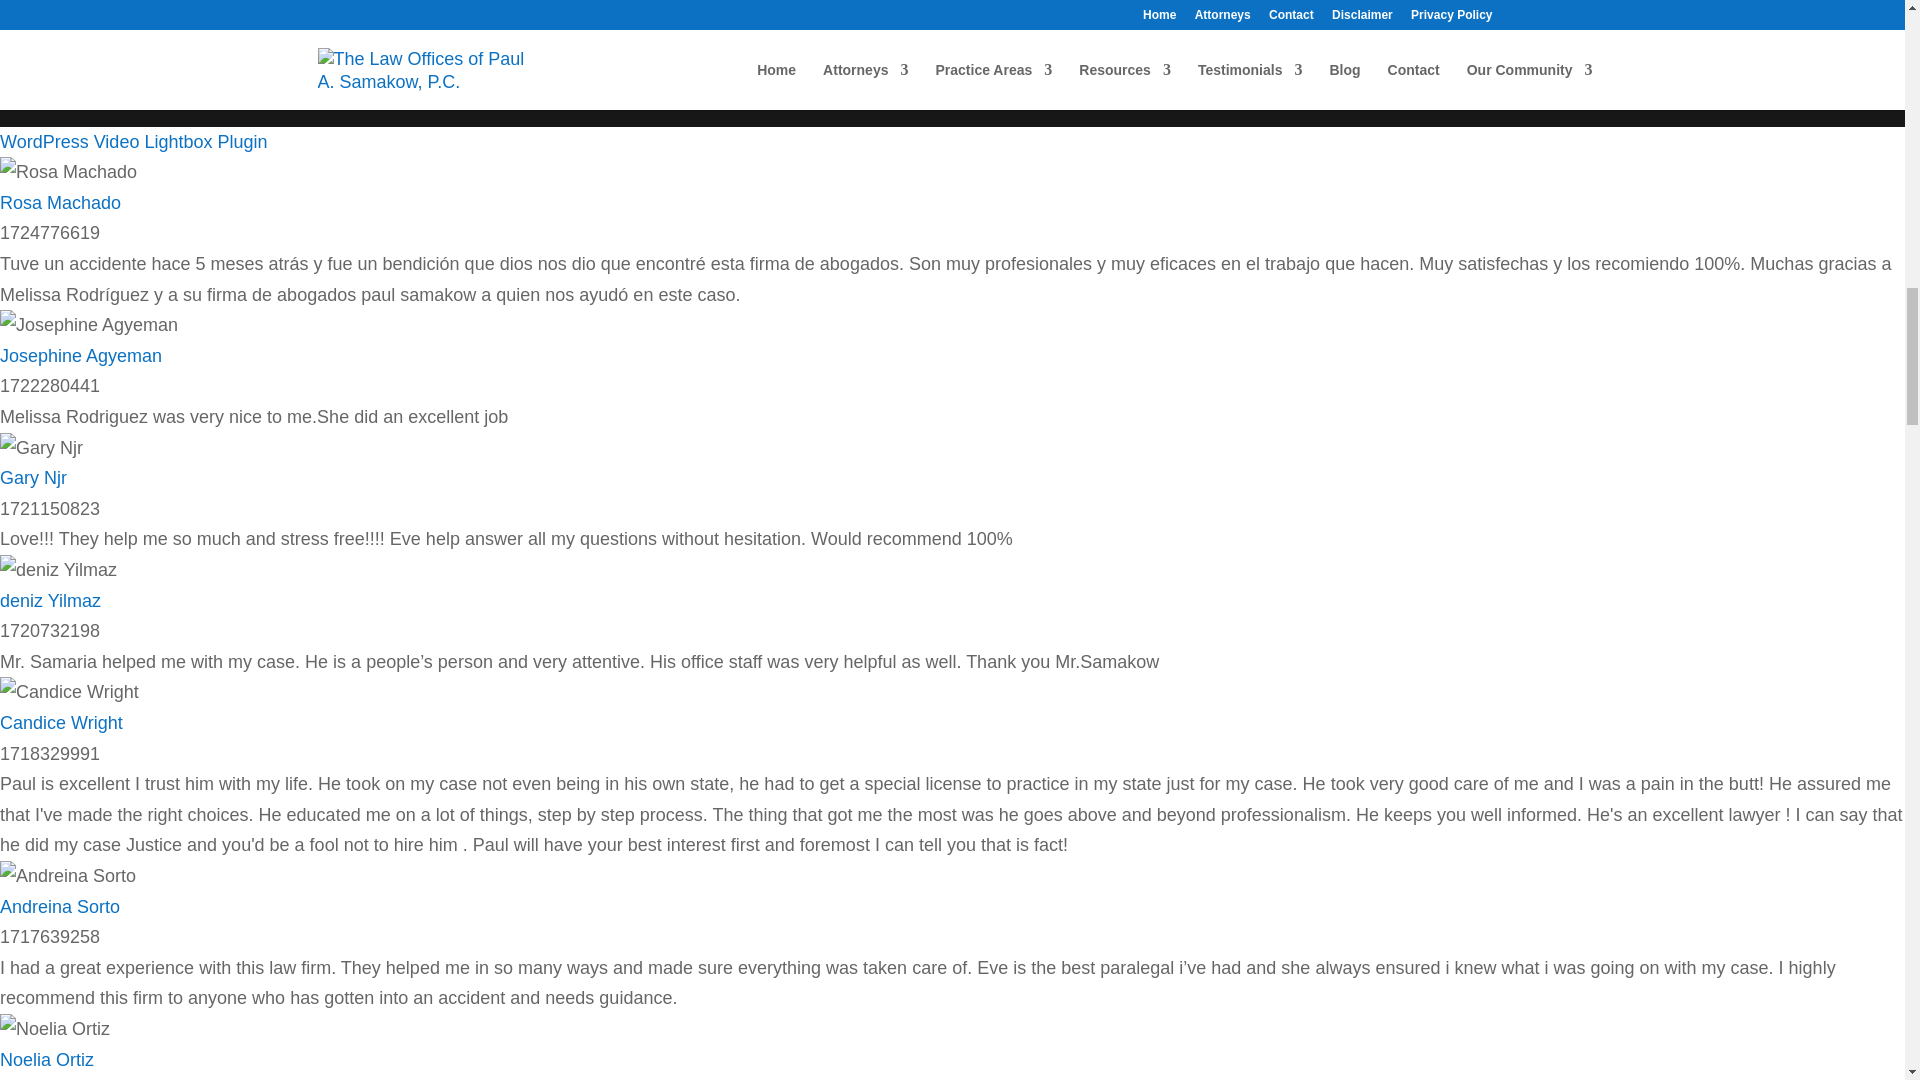  Describe the element at coordinates (58, 570) in the screenshot. I see `deniz Yilmaz` at that location.